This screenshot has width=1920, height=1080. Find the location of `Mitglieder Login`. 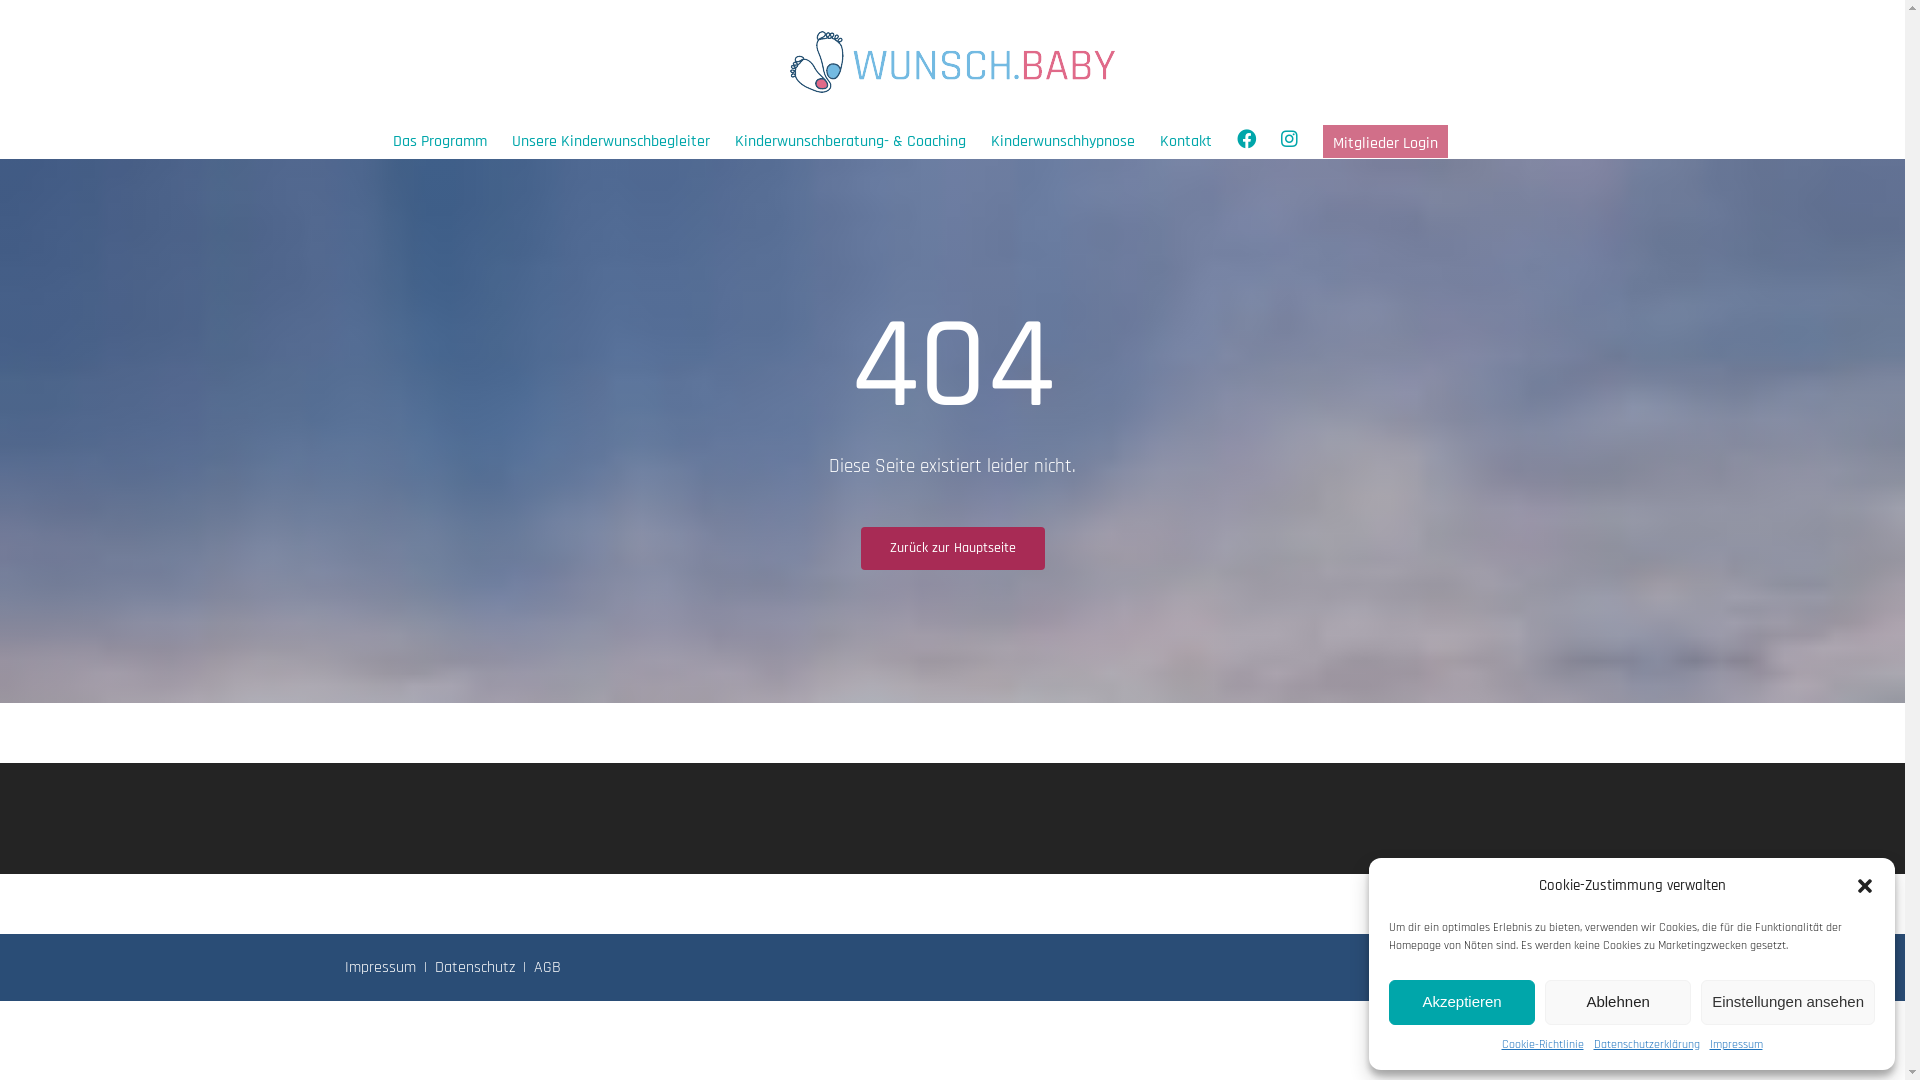

Mitglieder Login is located at coordinates (1384, 142).